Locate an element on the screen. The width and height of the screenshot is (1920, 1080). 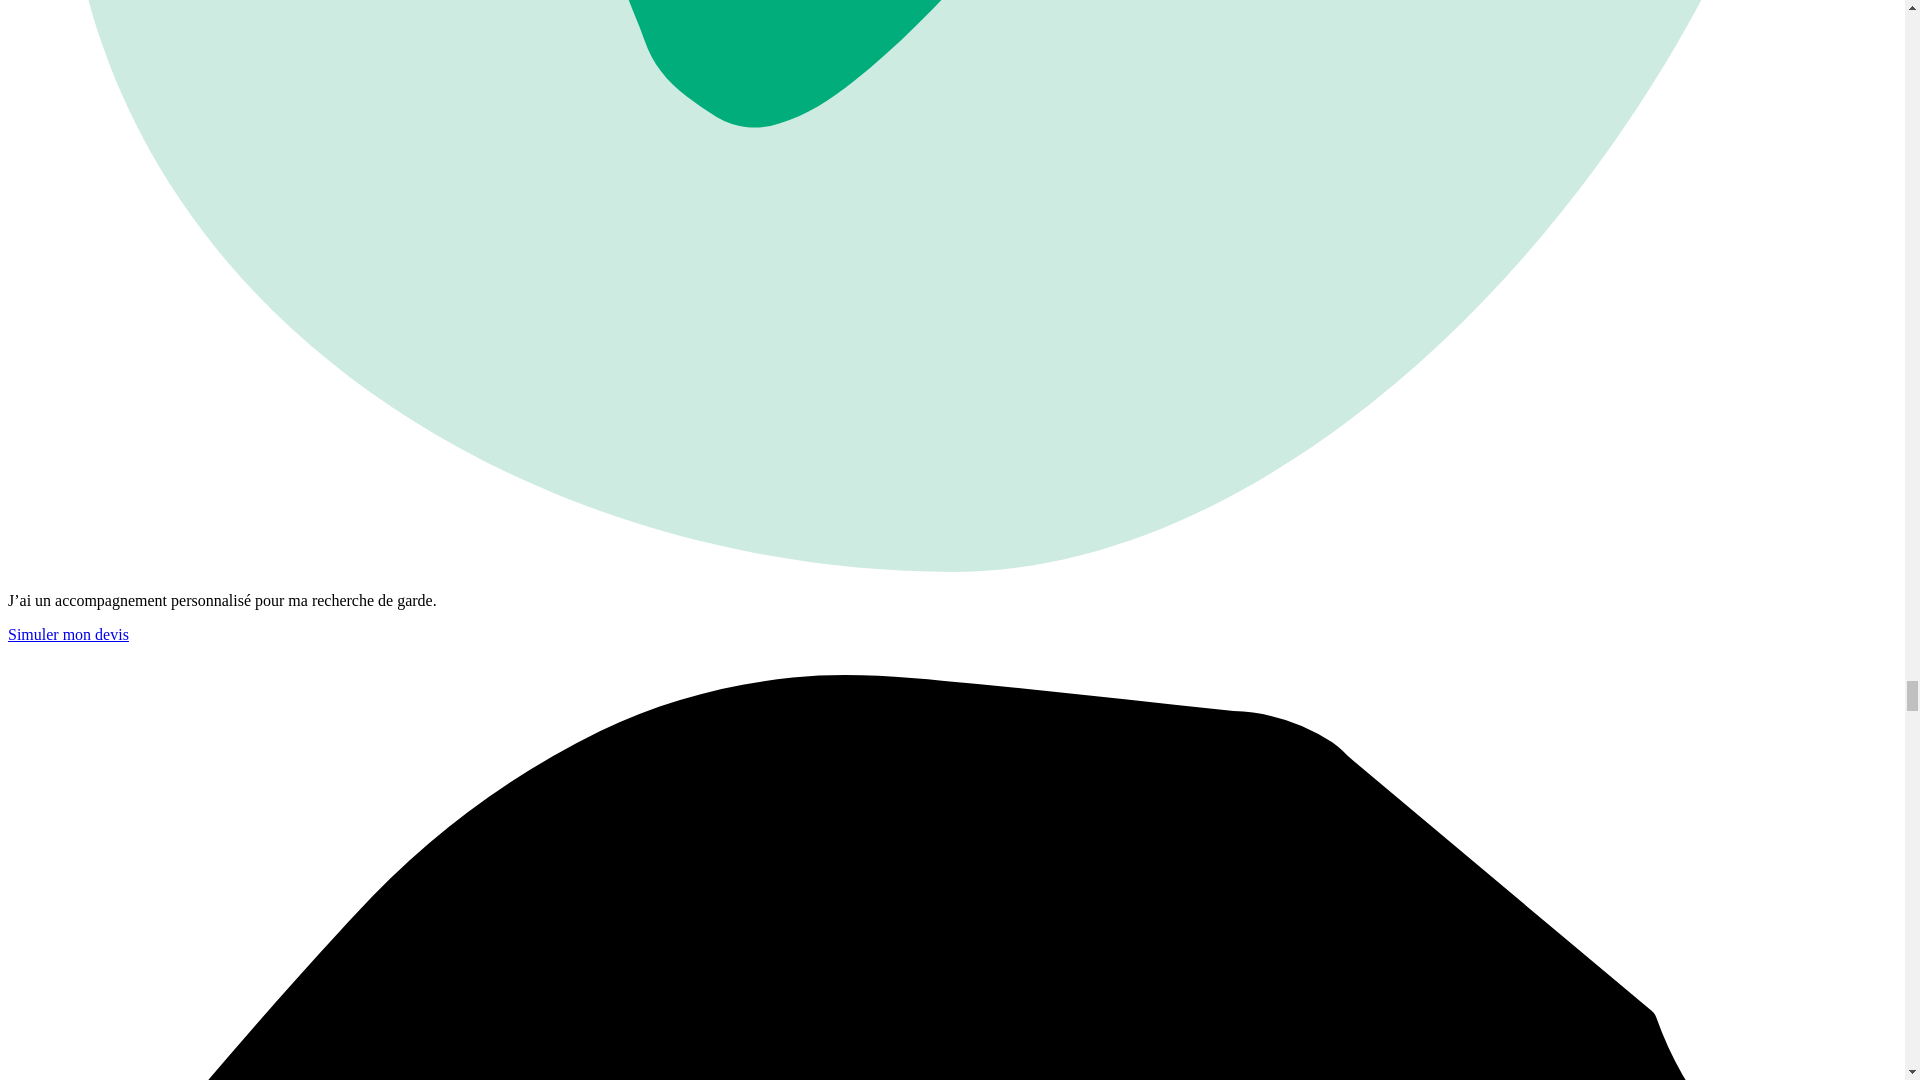
Simuler mon devis is located at coordinates (68, 634).